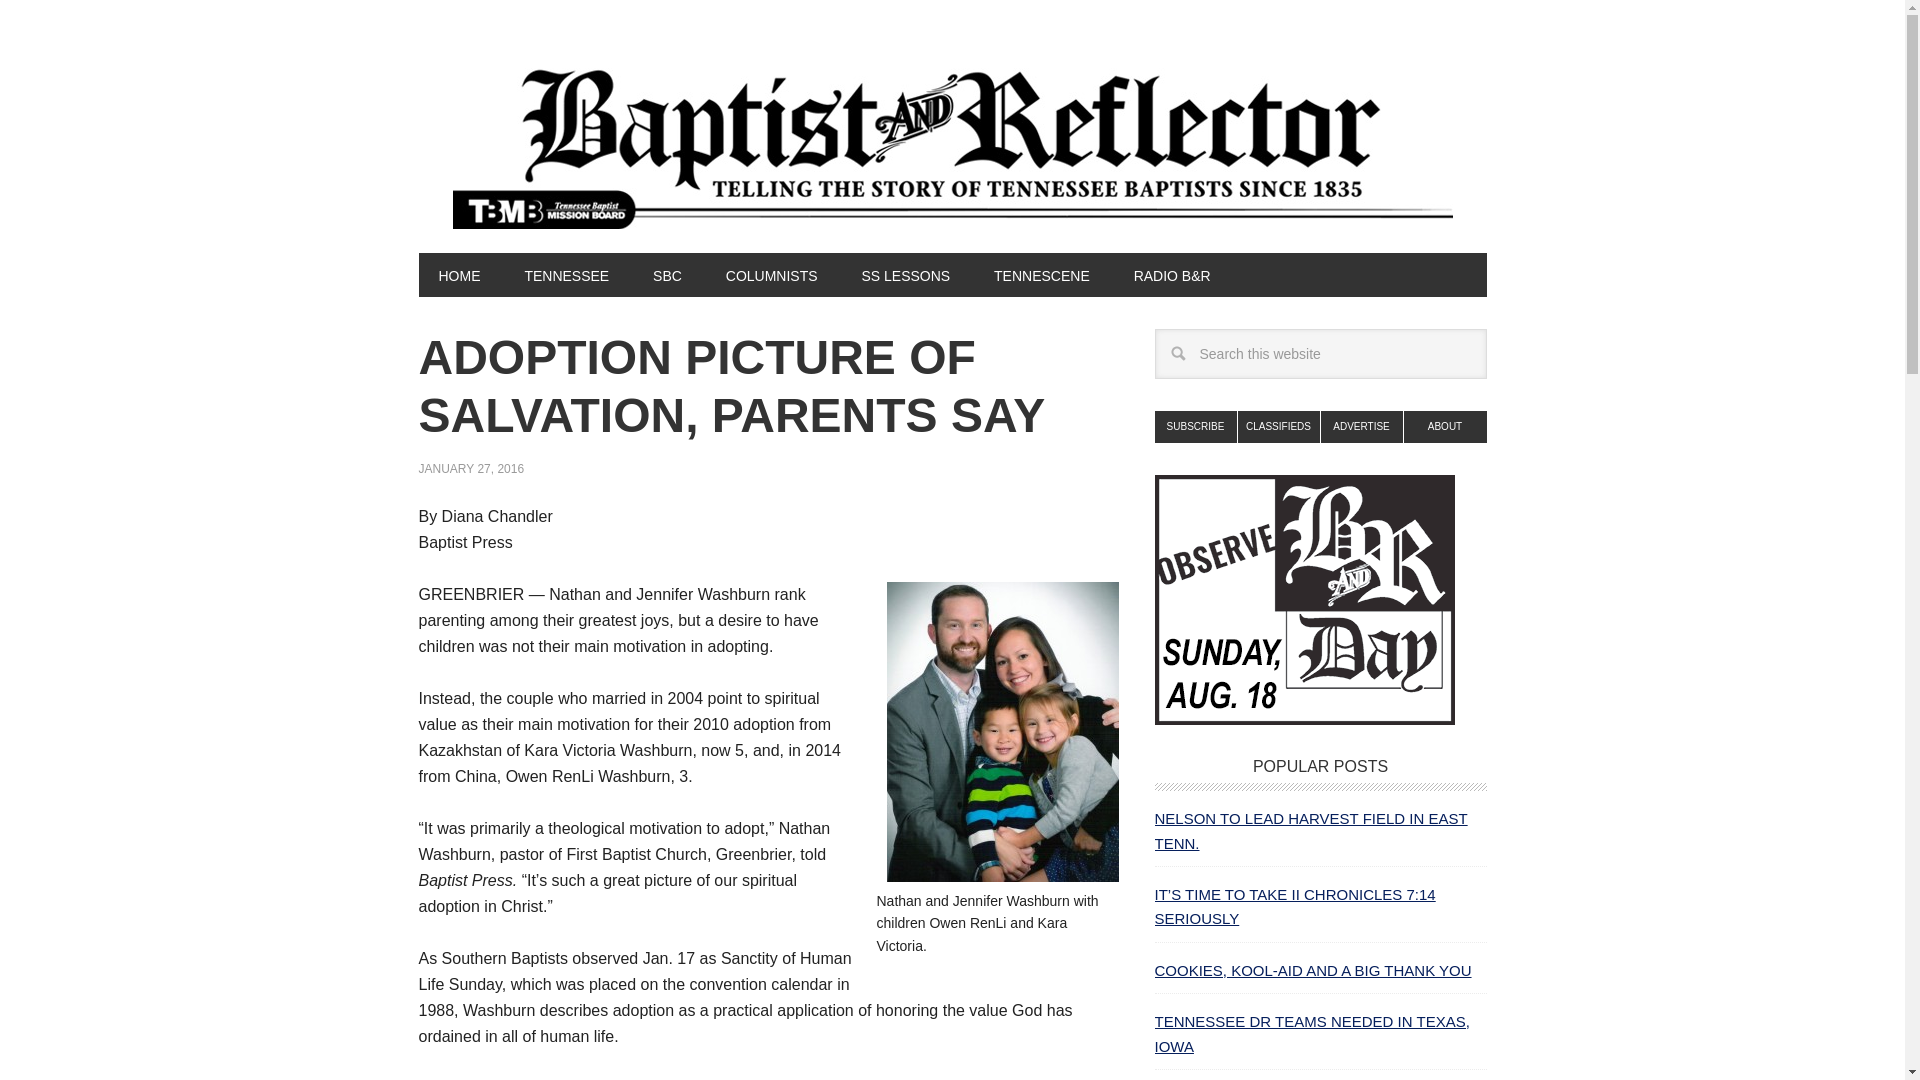 This screenshot has width=1920, height=1080. Describe the element at coordinates (566, 274) in the screenshot. I see `TENNESSEE` at that location.